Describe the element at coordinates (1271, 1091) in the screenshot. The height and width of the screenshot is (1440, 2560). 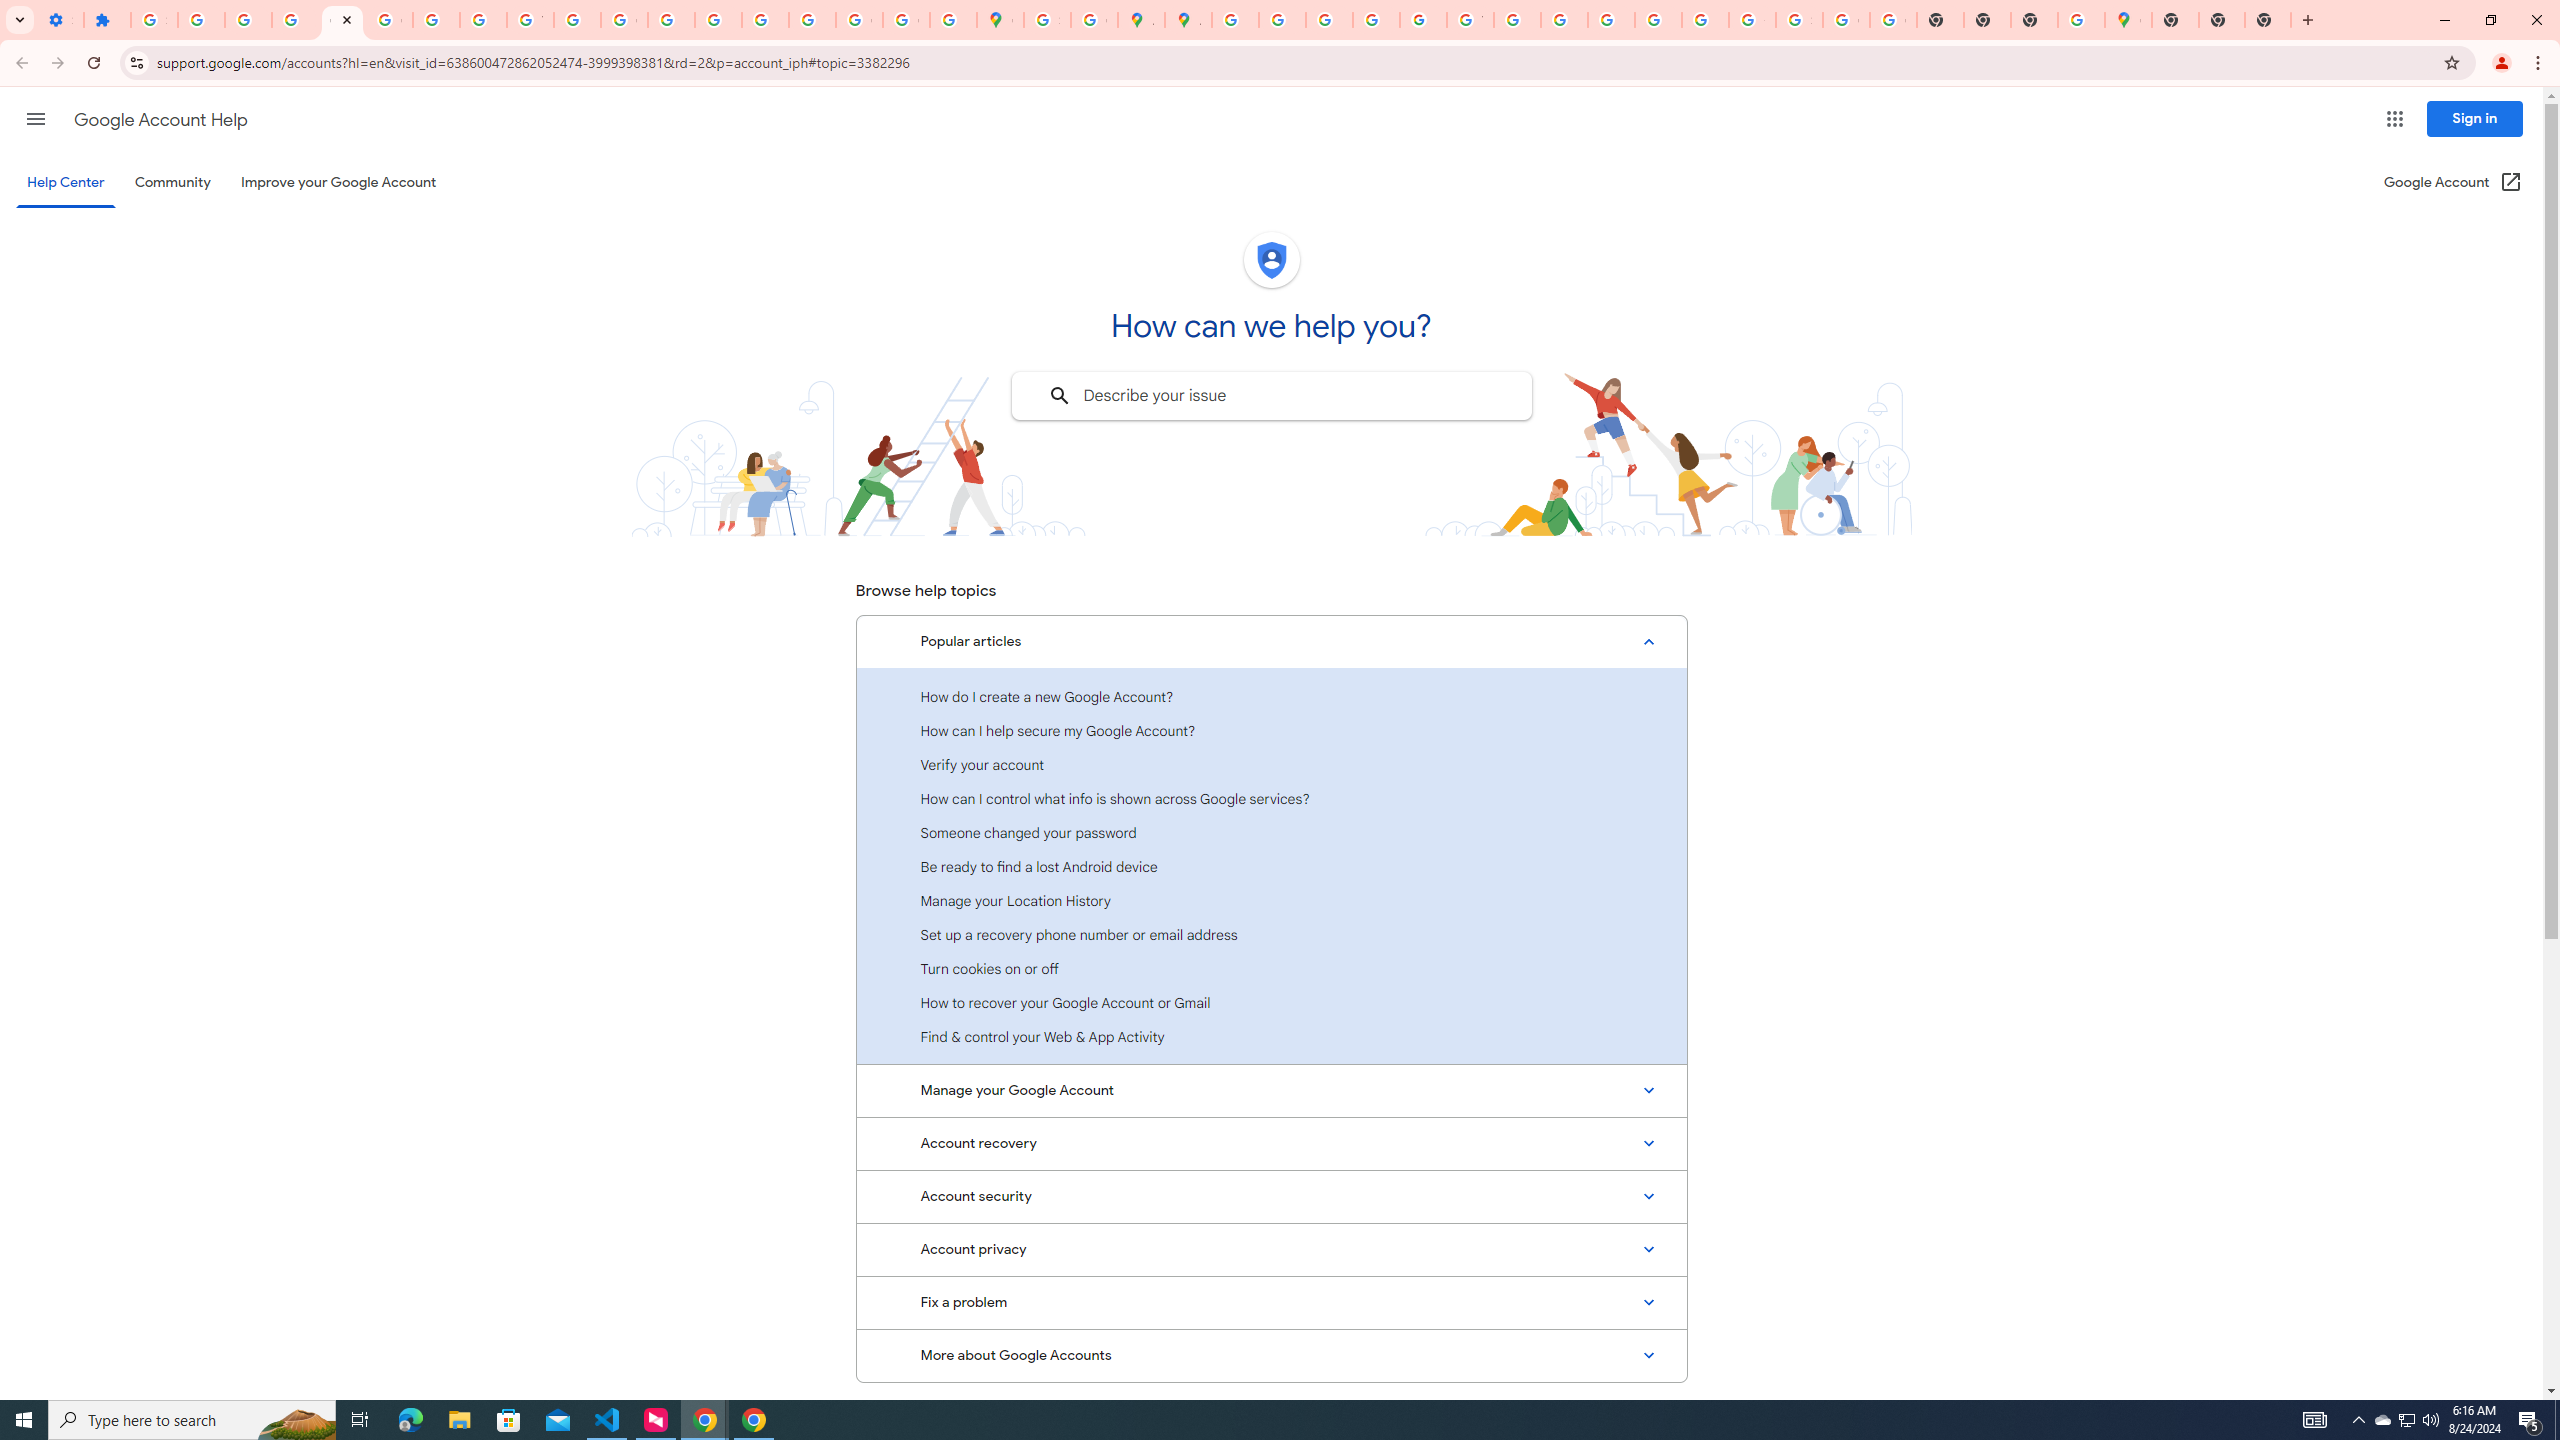
I see `Manage your Google Account` at that location.